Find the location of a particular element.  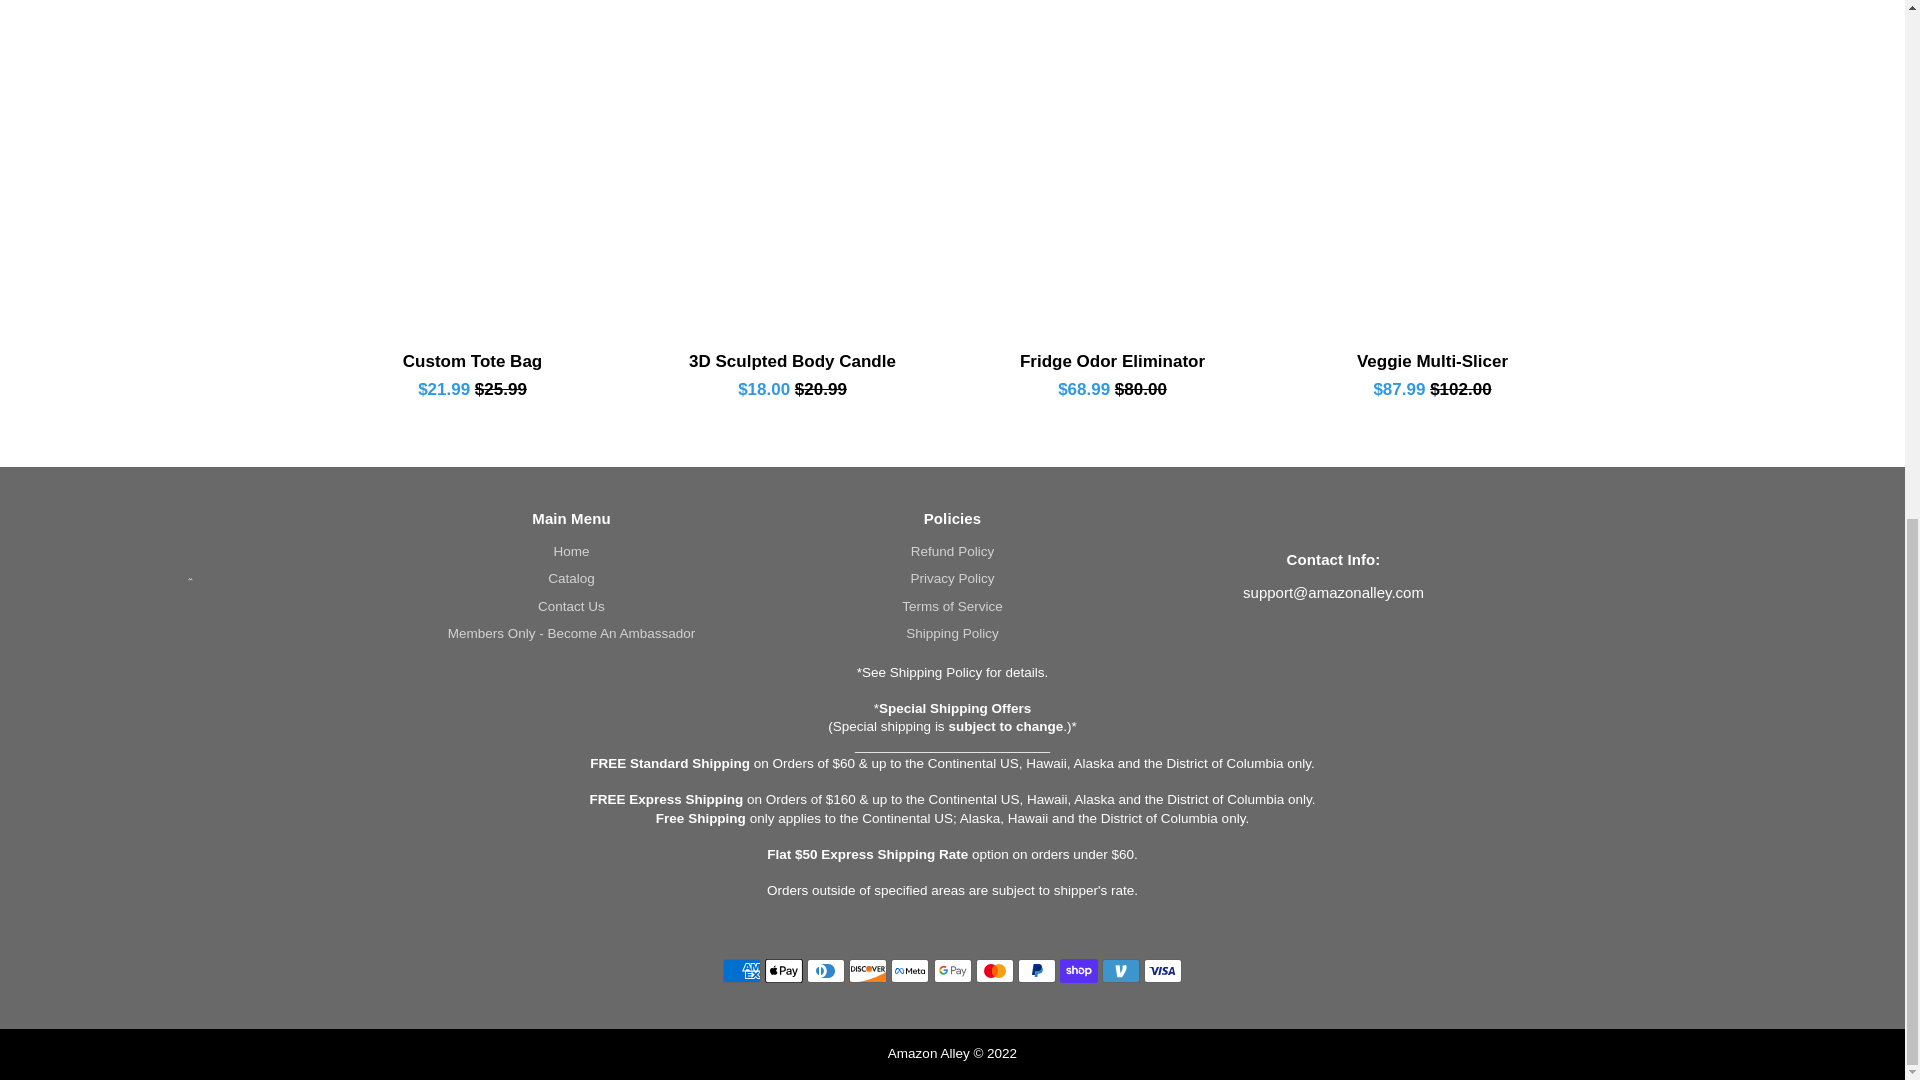

American Express is located at coordinates (742, 970).